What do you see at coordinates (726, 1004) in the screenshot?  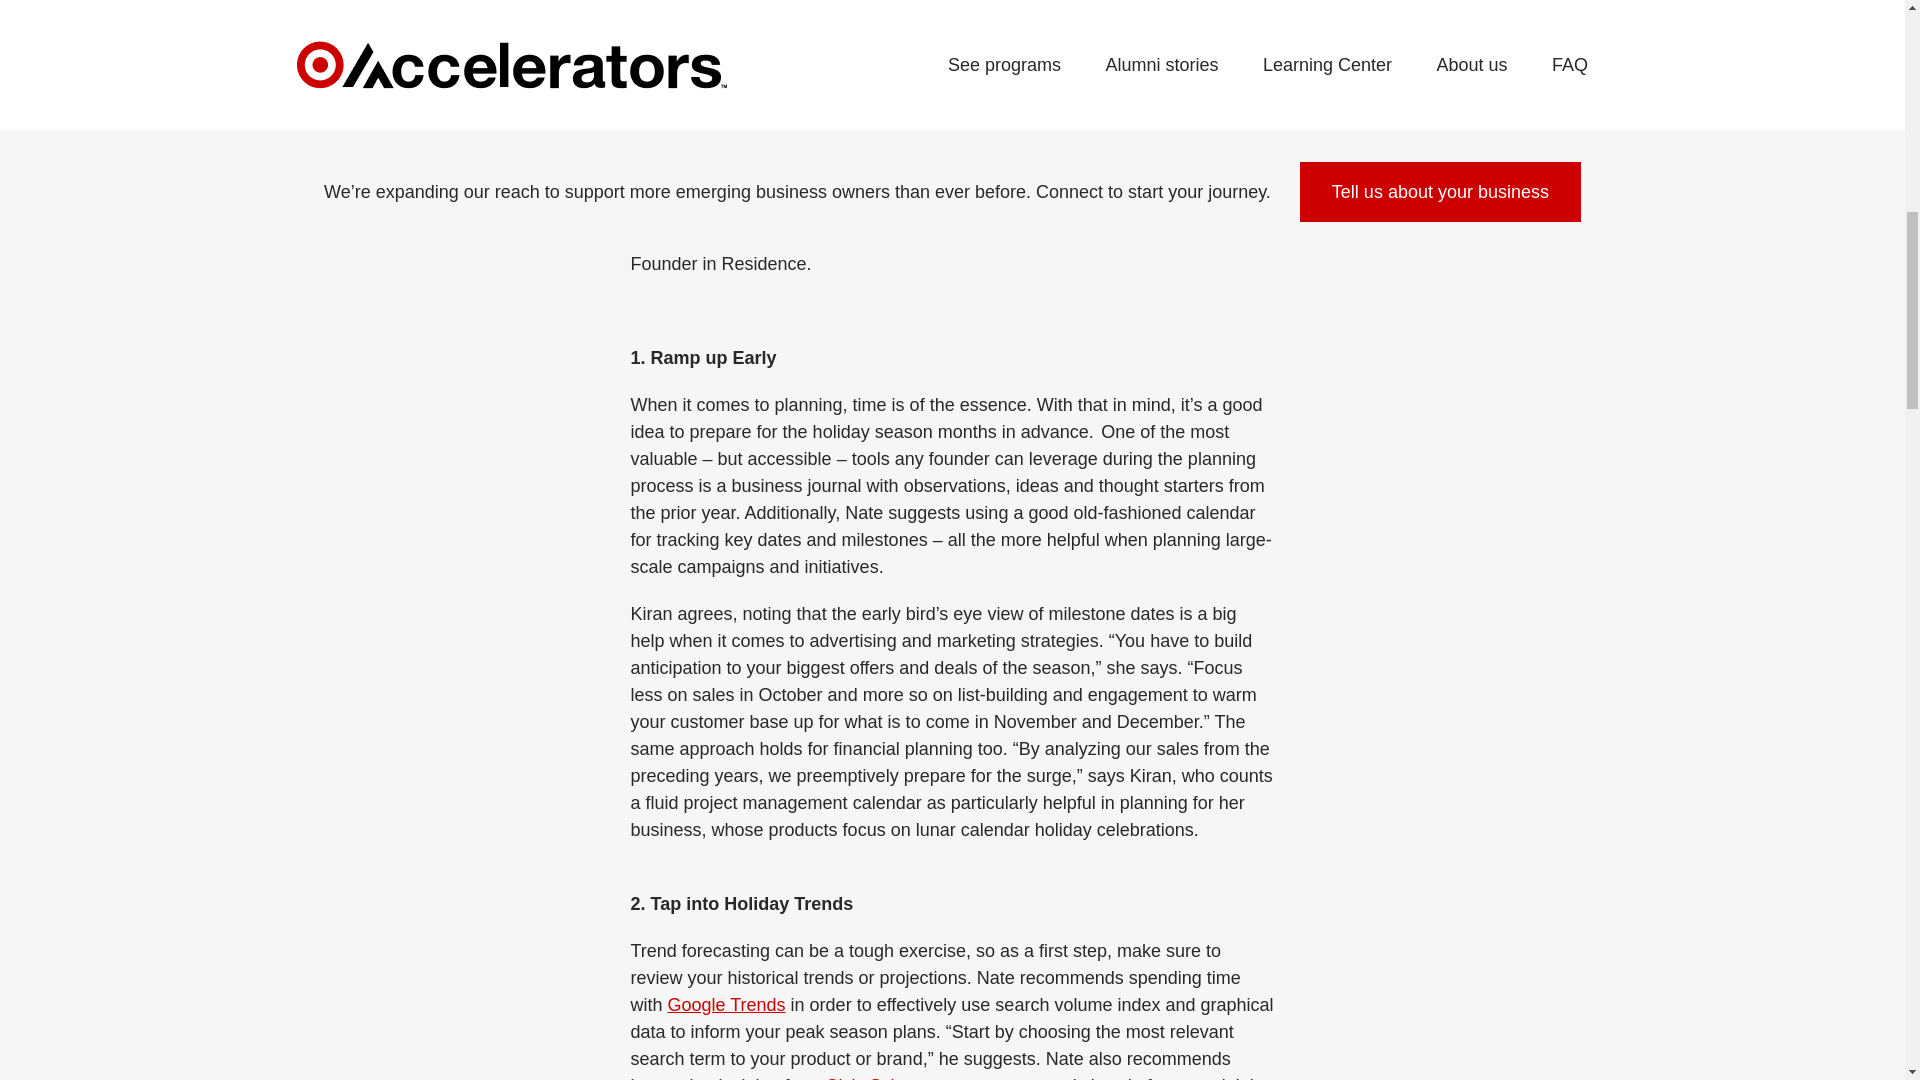 I see `Google Trends` at bounding box center [726, 1004].